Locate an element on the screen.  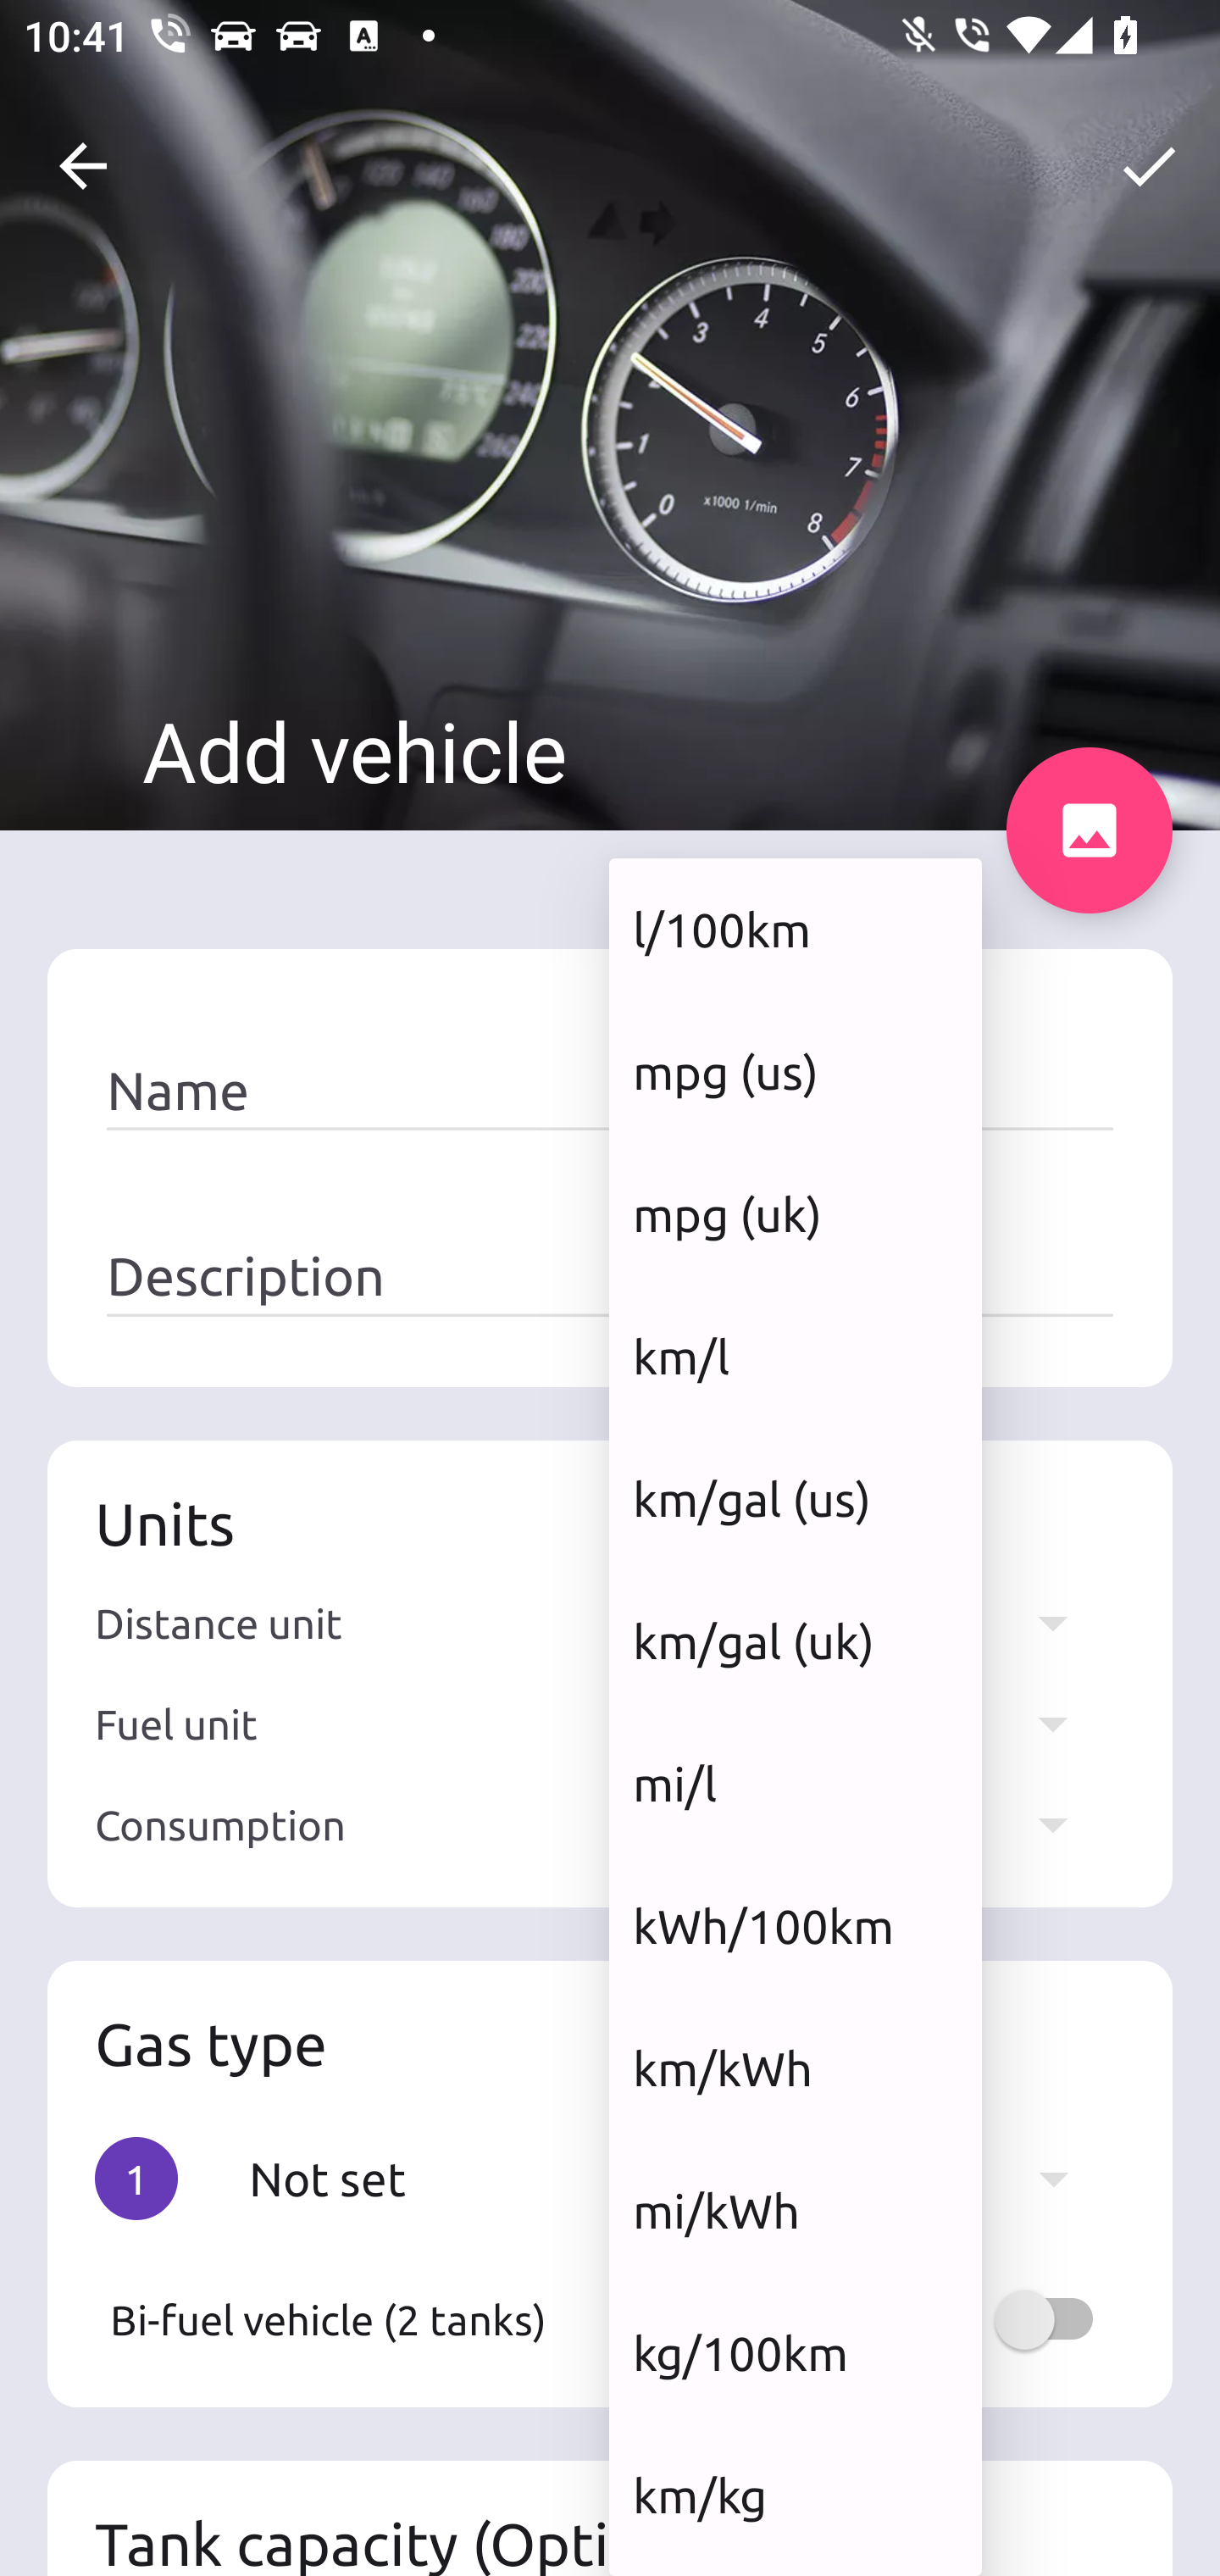
km/kg is located at coordinates (795, 2495).